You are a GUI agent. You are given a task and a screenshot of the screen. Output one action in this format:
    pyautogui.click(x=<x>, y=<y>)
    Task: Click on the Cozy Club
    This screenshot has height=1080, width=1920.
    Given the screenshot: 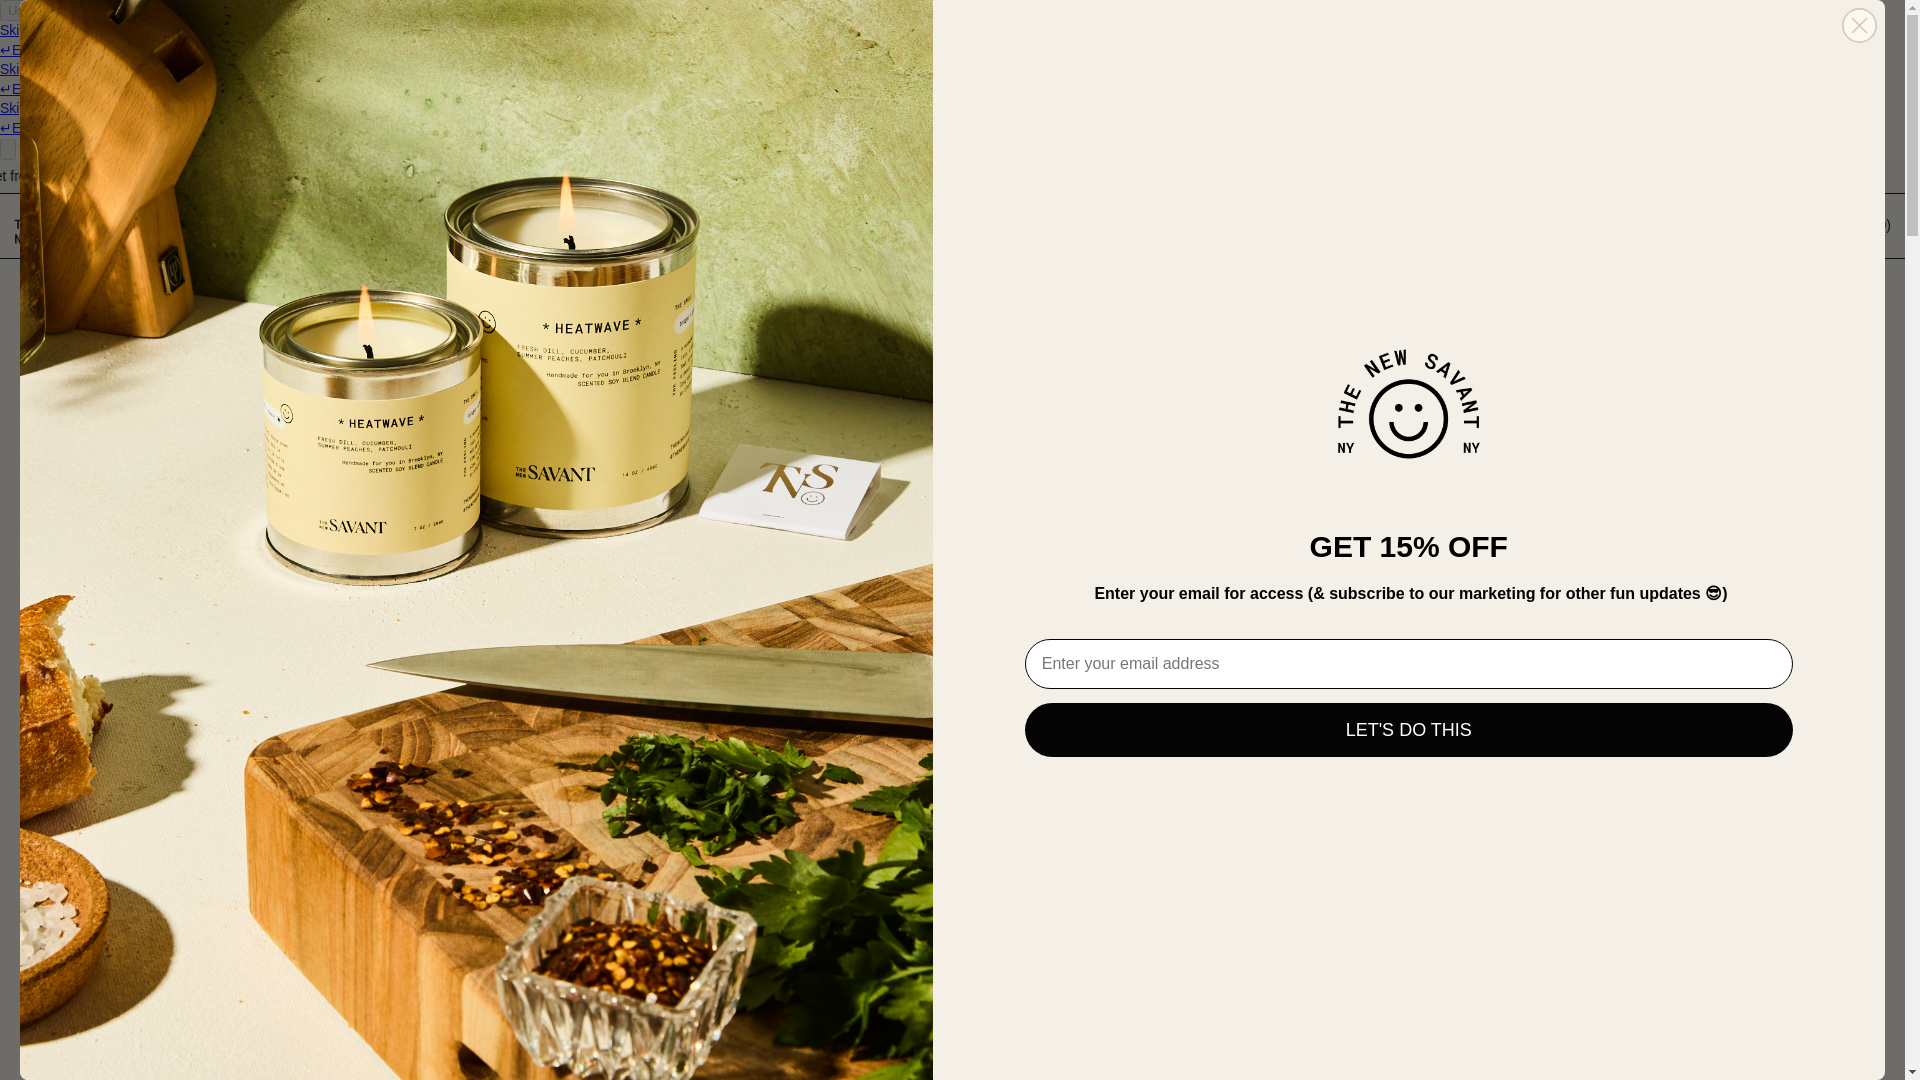 What is the action you would take?
    pyautogui.click(x=1186, y=226)
    